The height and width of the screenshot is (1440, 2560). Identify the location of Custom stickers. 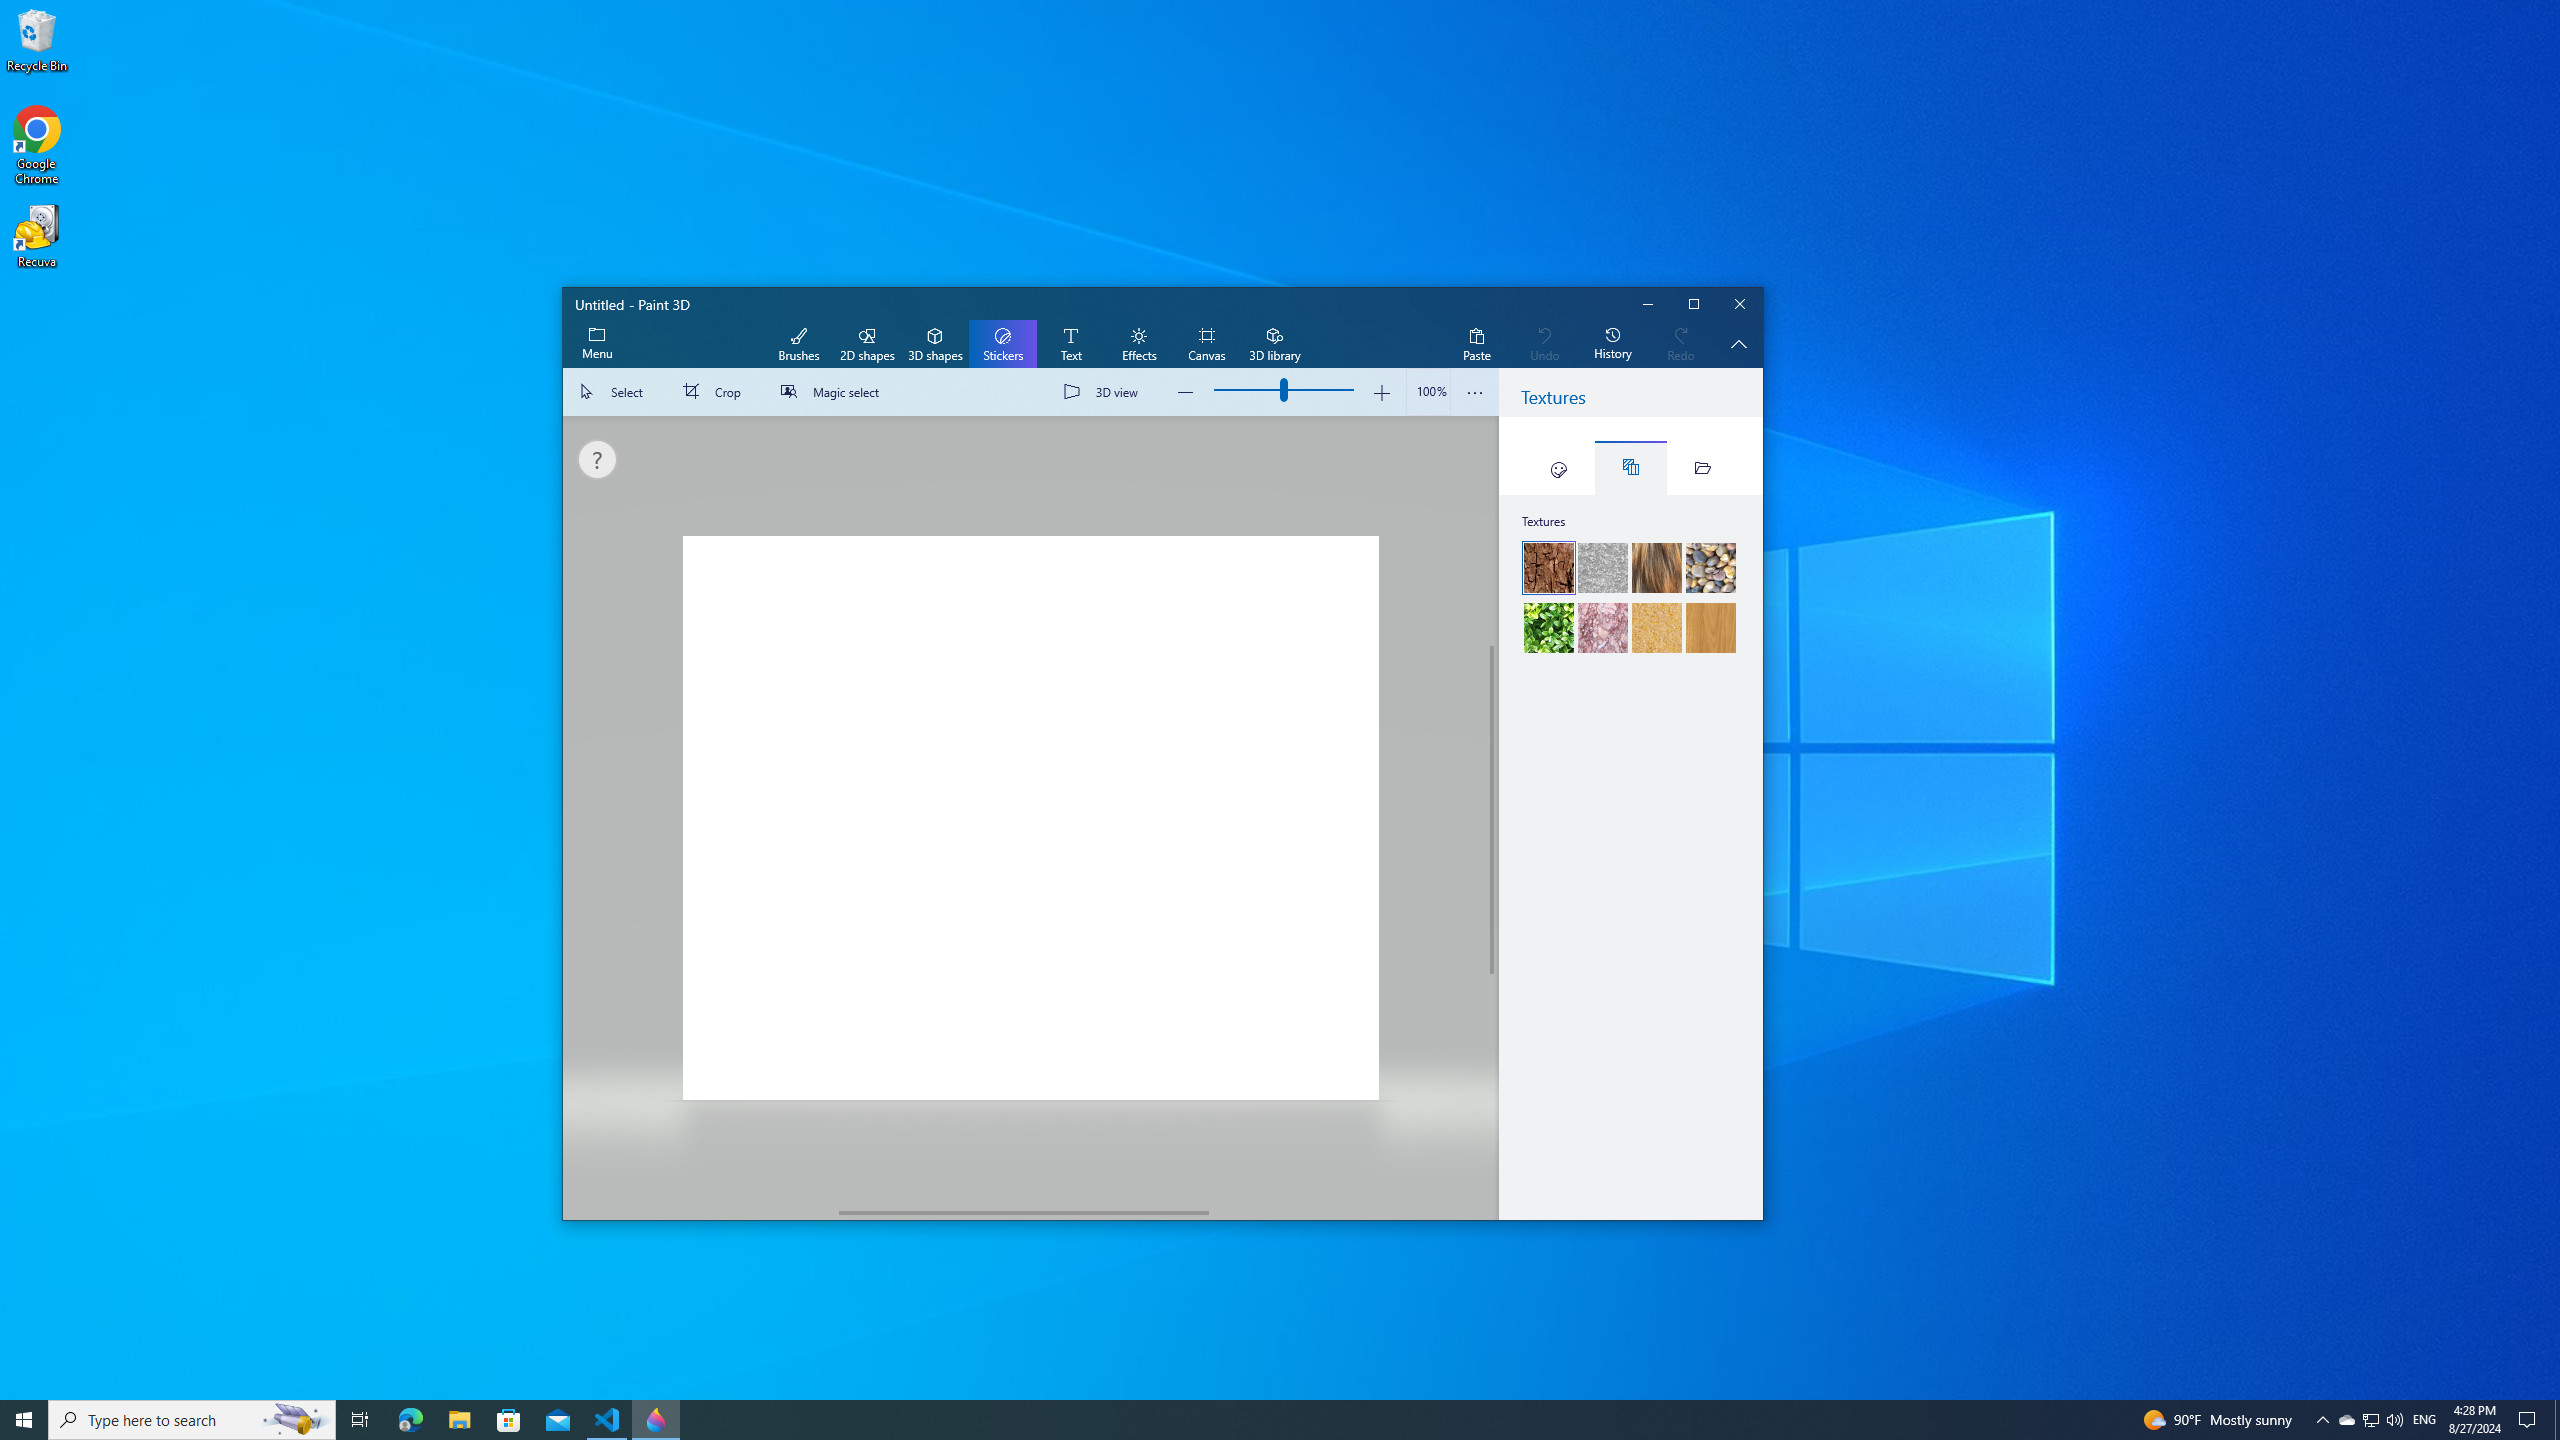
(1702, 468).